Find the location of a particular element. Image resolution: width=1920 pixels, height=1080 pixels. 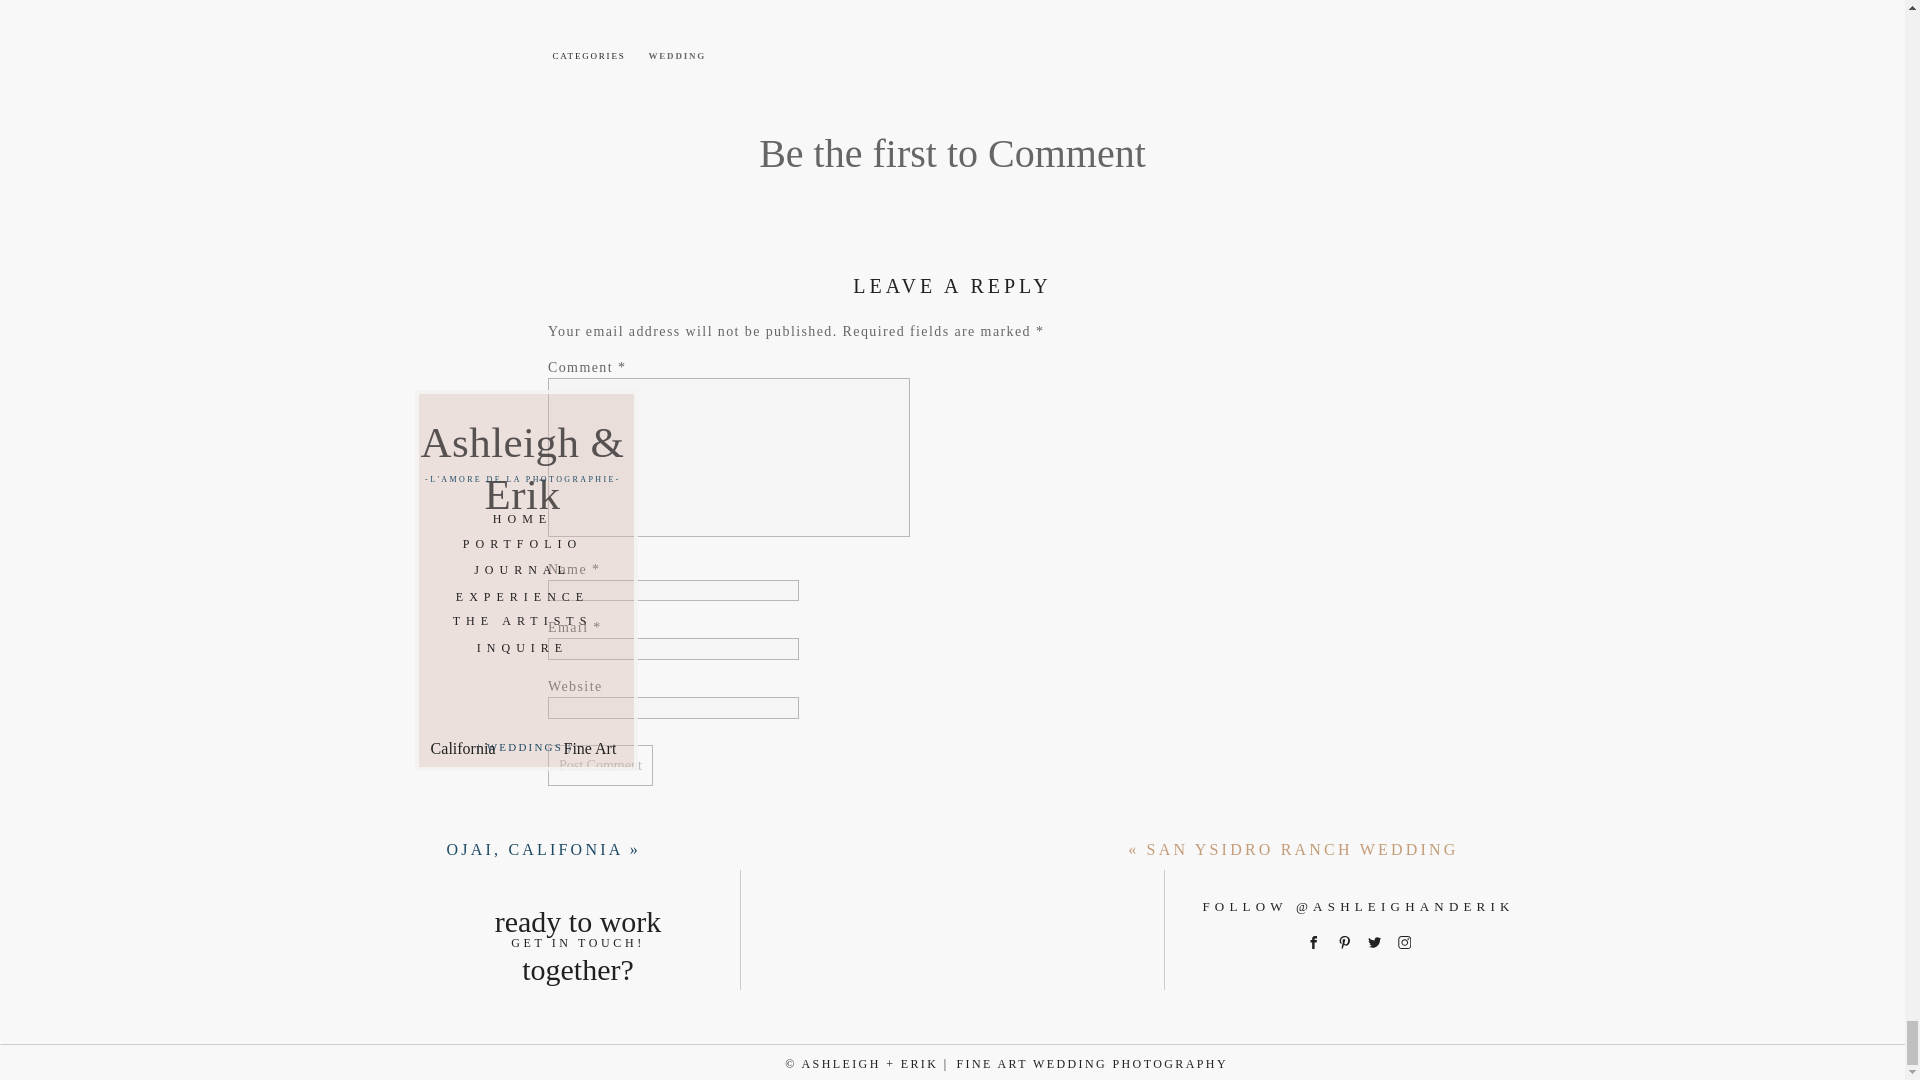

GET IN TOUCH! is located at coordinates (578, 931).